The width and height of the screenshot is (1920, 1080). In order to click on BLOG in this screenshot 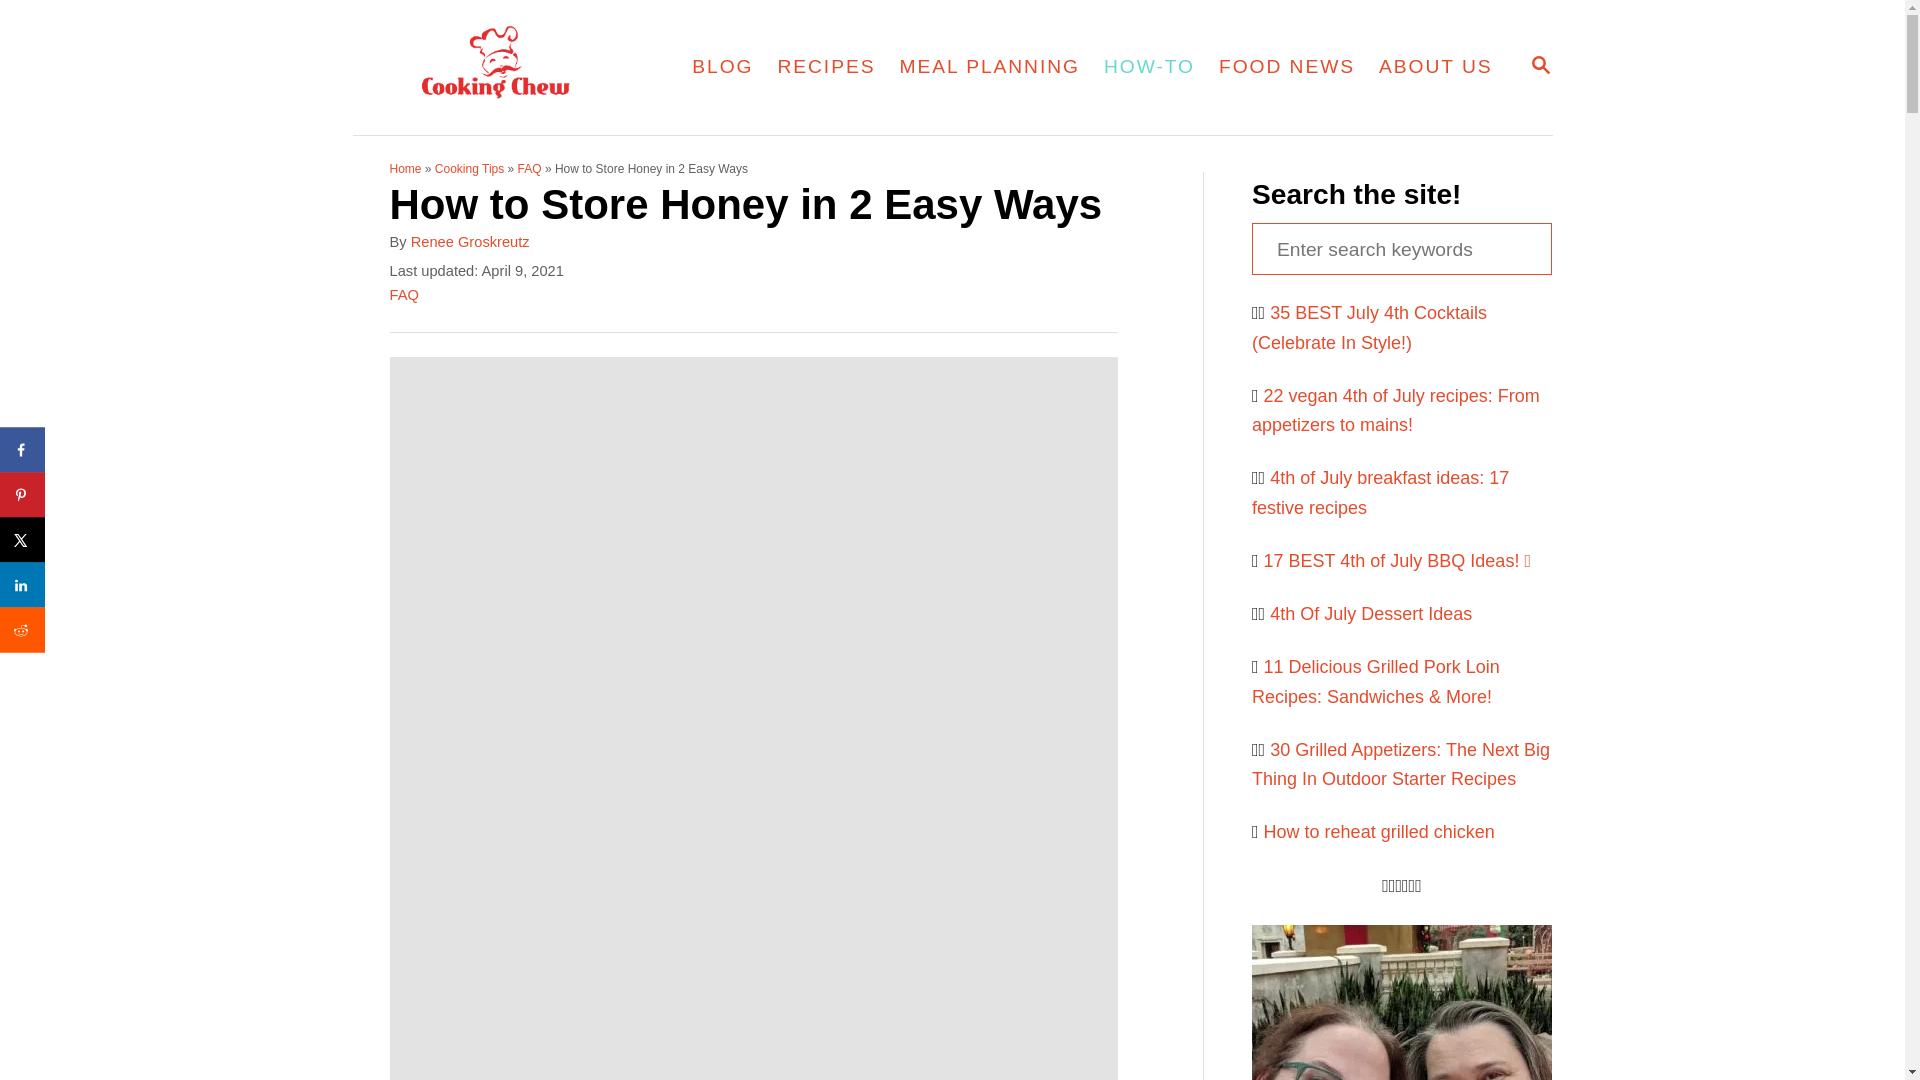, I will do `click(826, 66)`.